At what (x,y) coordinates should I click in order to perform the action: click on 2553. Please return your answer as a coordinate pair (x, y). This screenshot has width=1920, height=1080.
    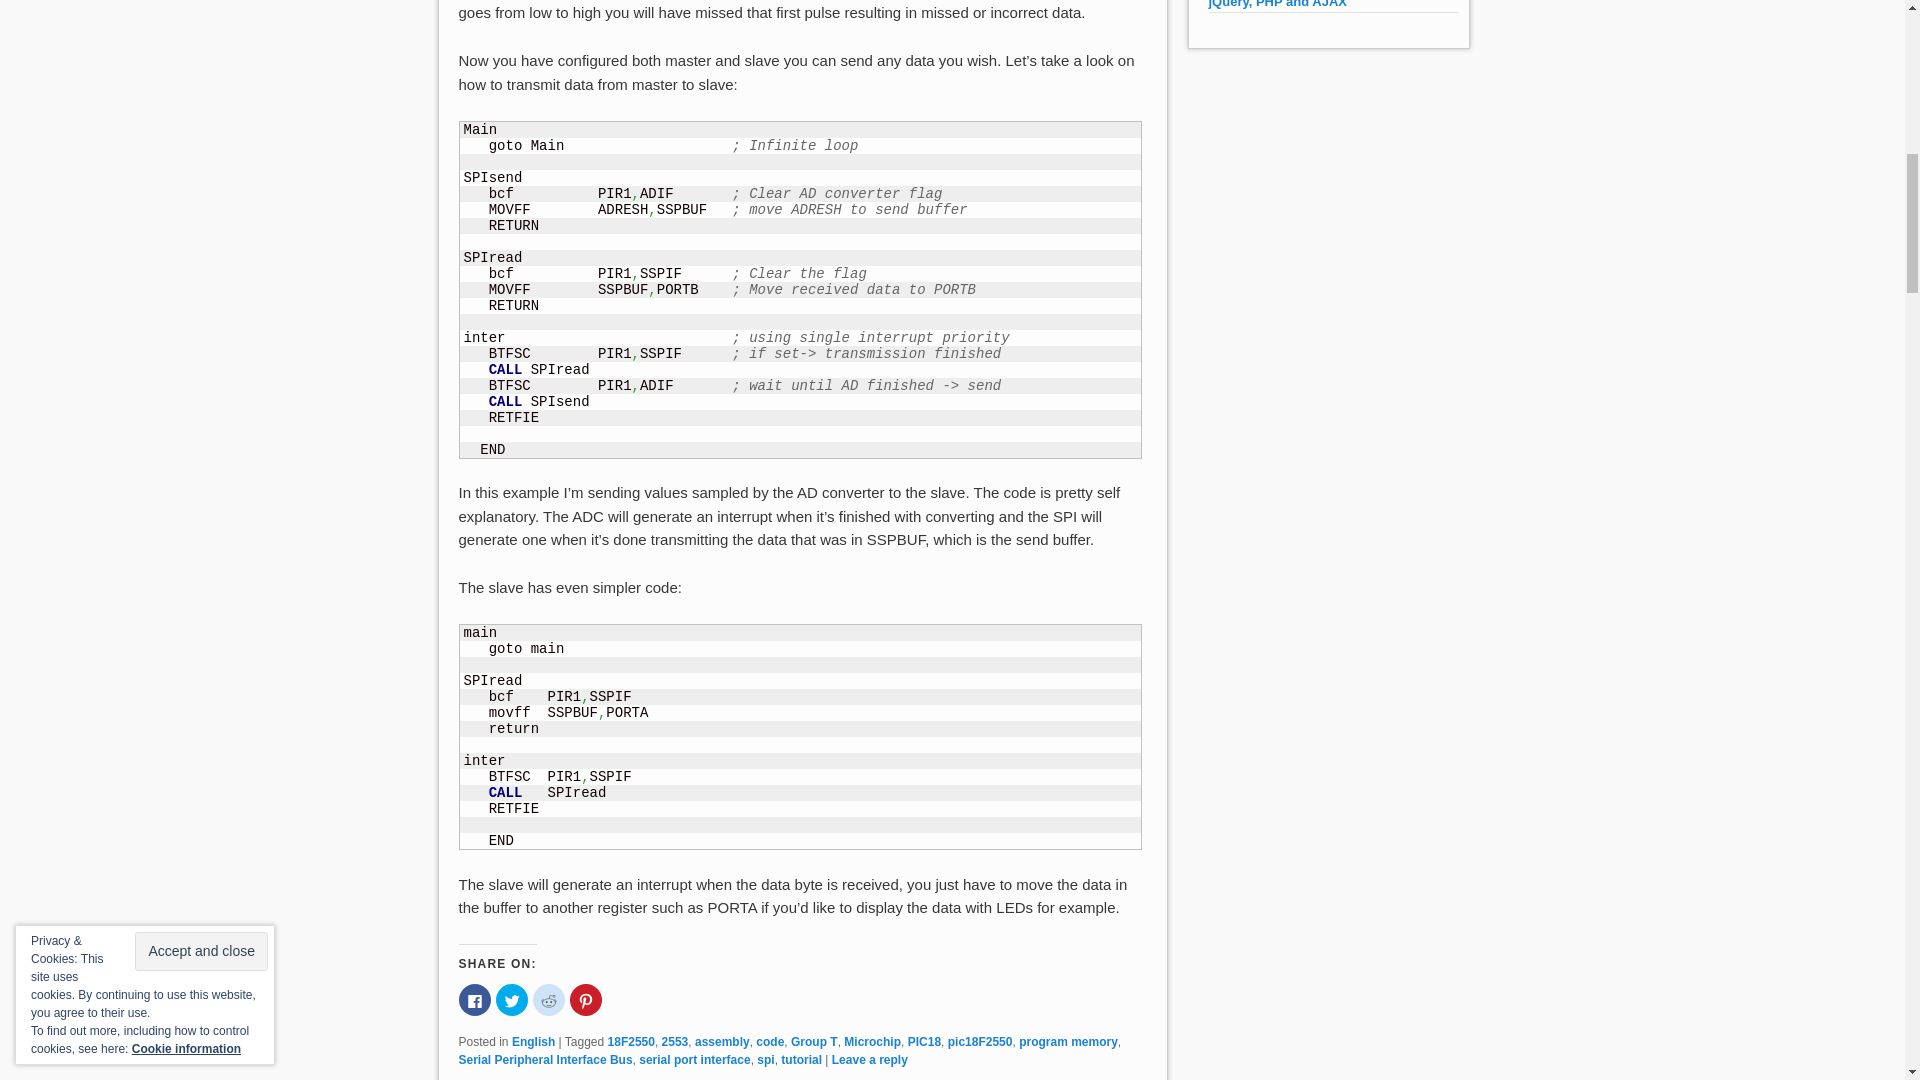
    Looking at the image, I should click on (676, 1041).